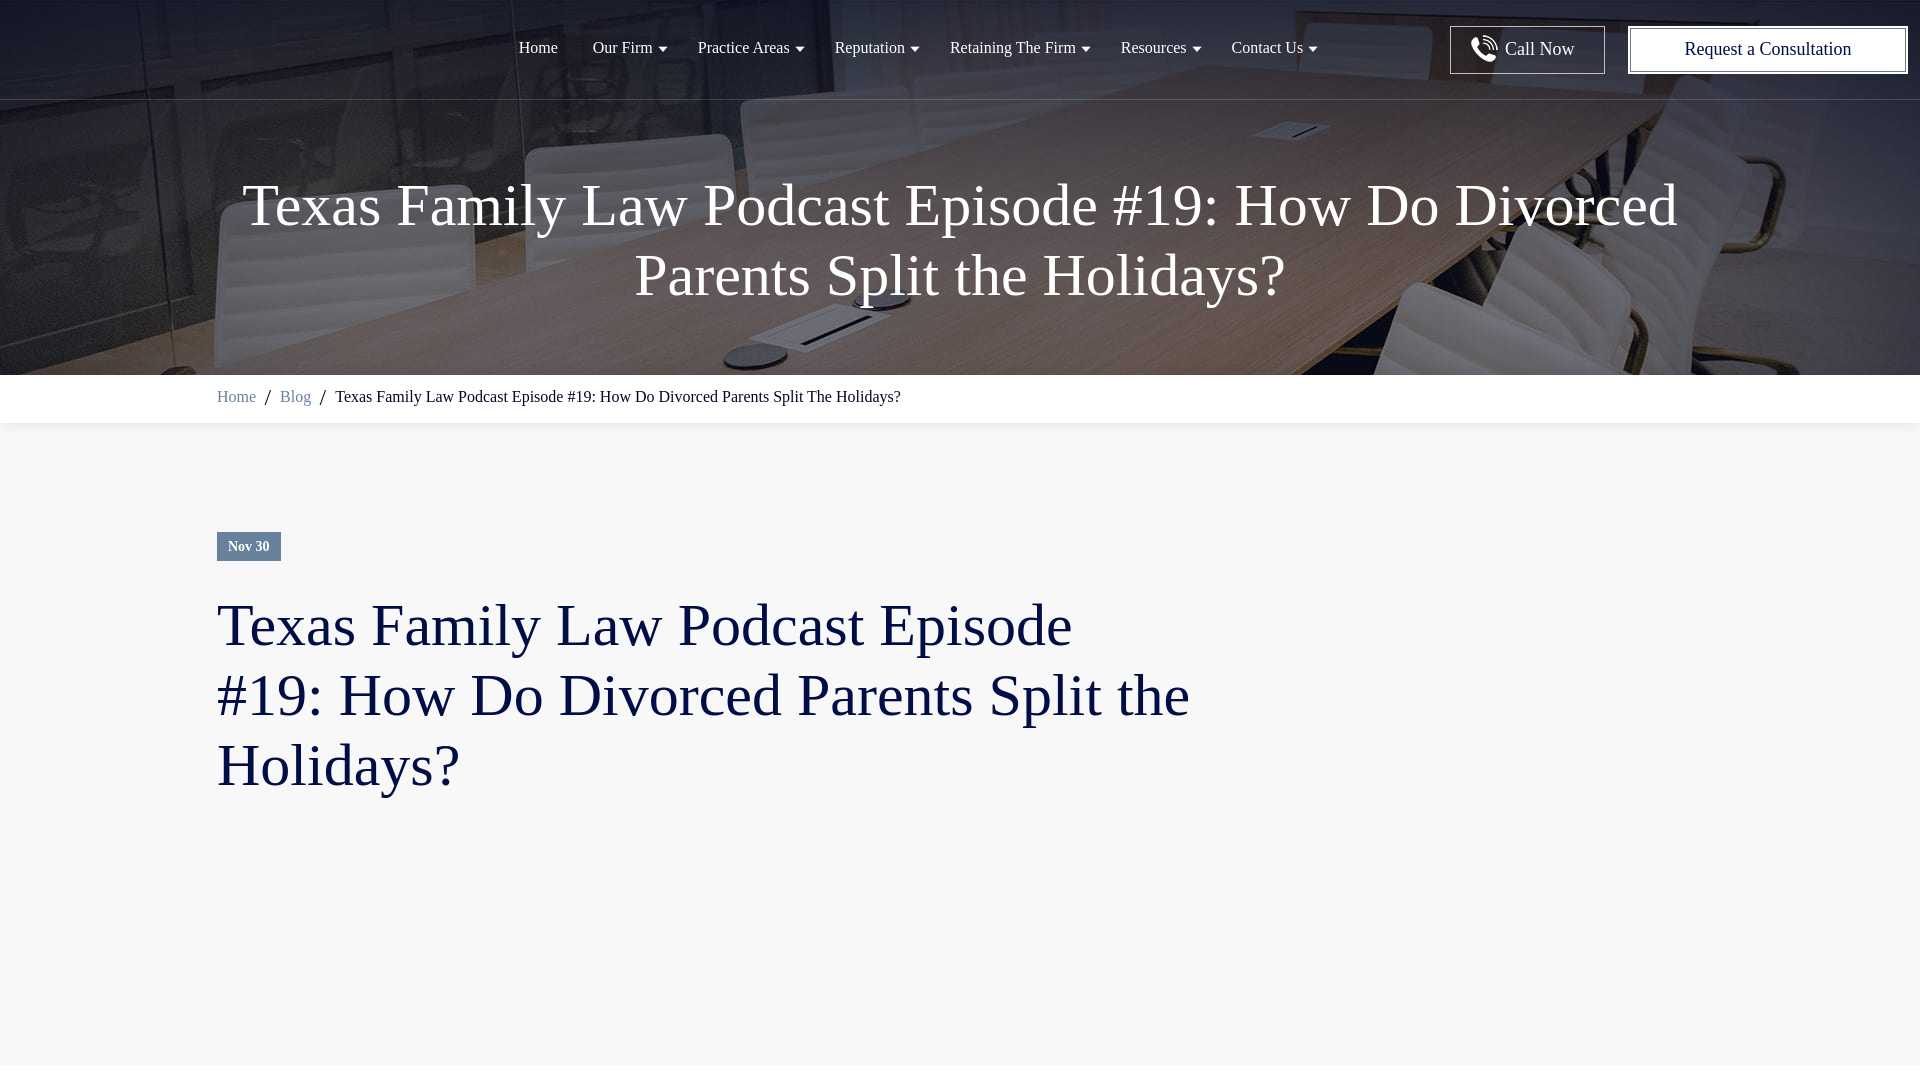  I want to click on Home, so click(538, 64).